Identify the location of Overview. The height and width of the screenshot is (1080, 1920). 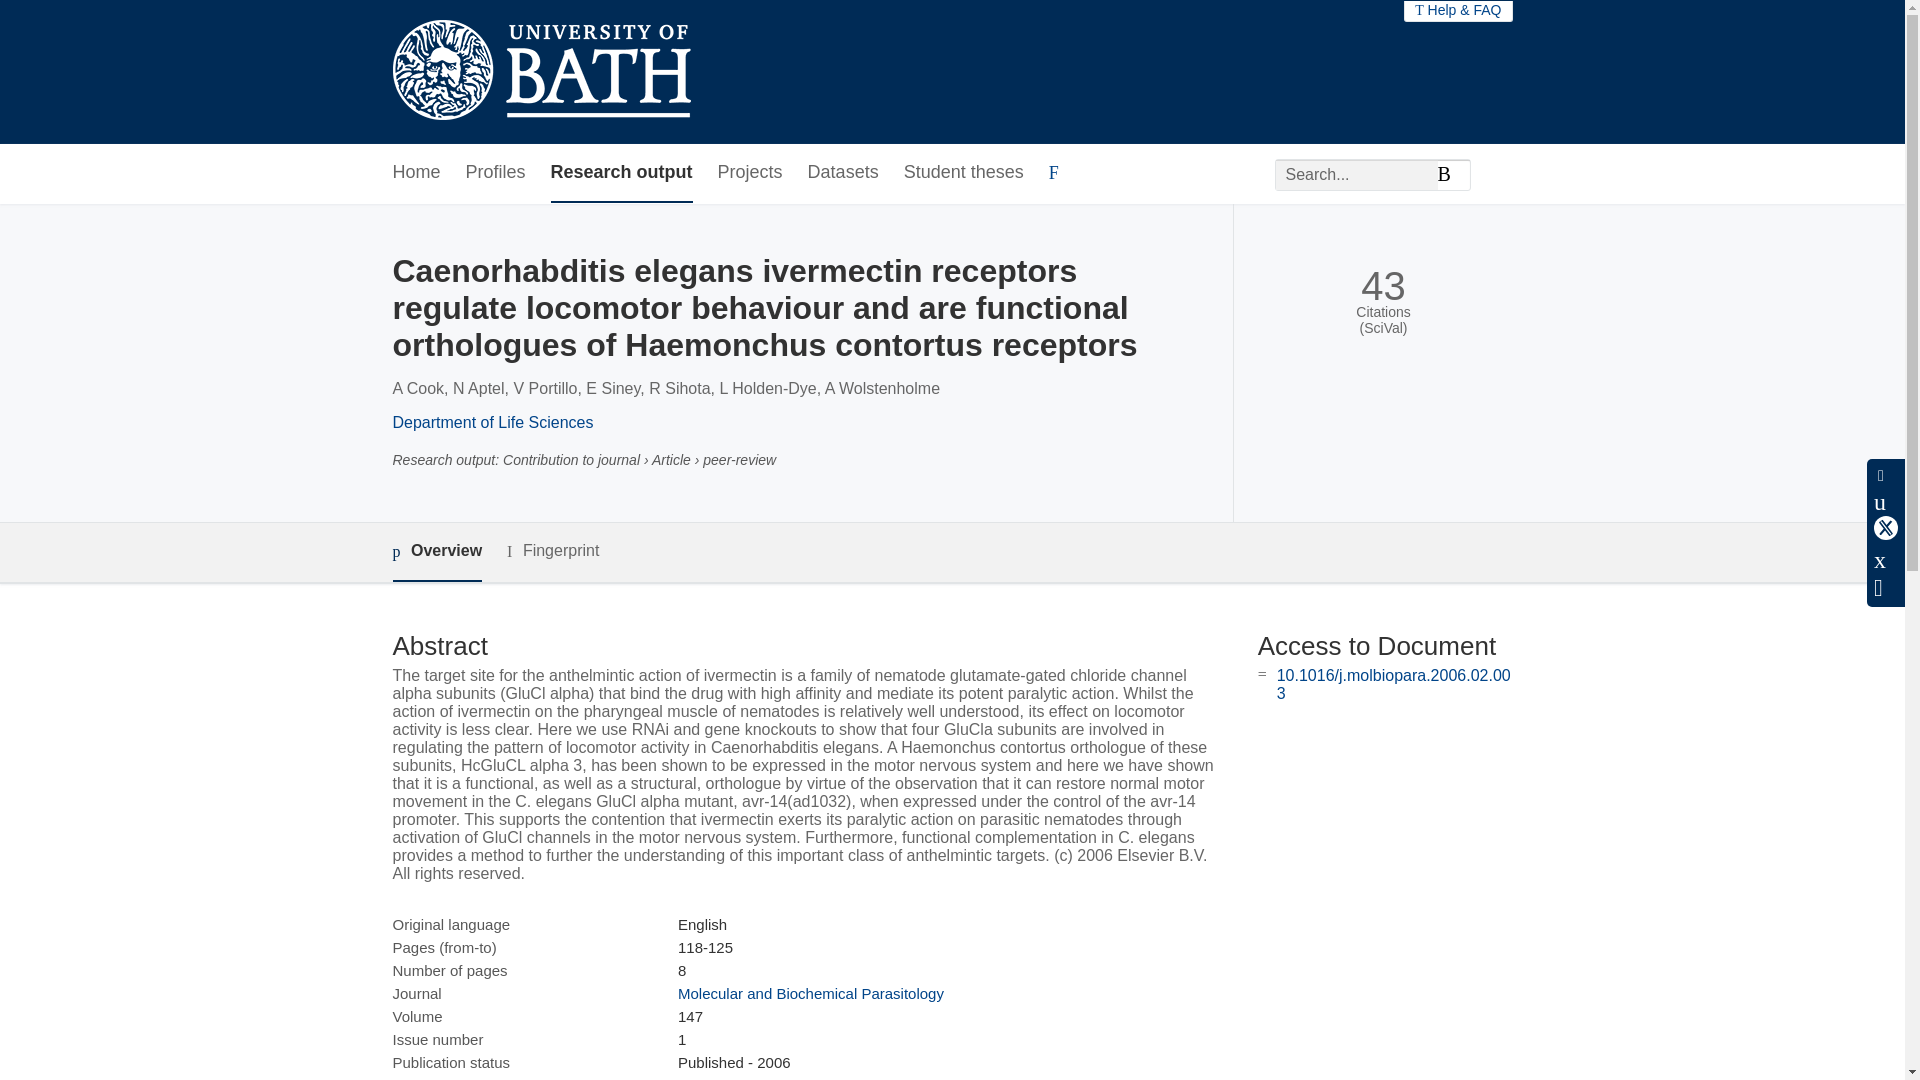
(436, 552).